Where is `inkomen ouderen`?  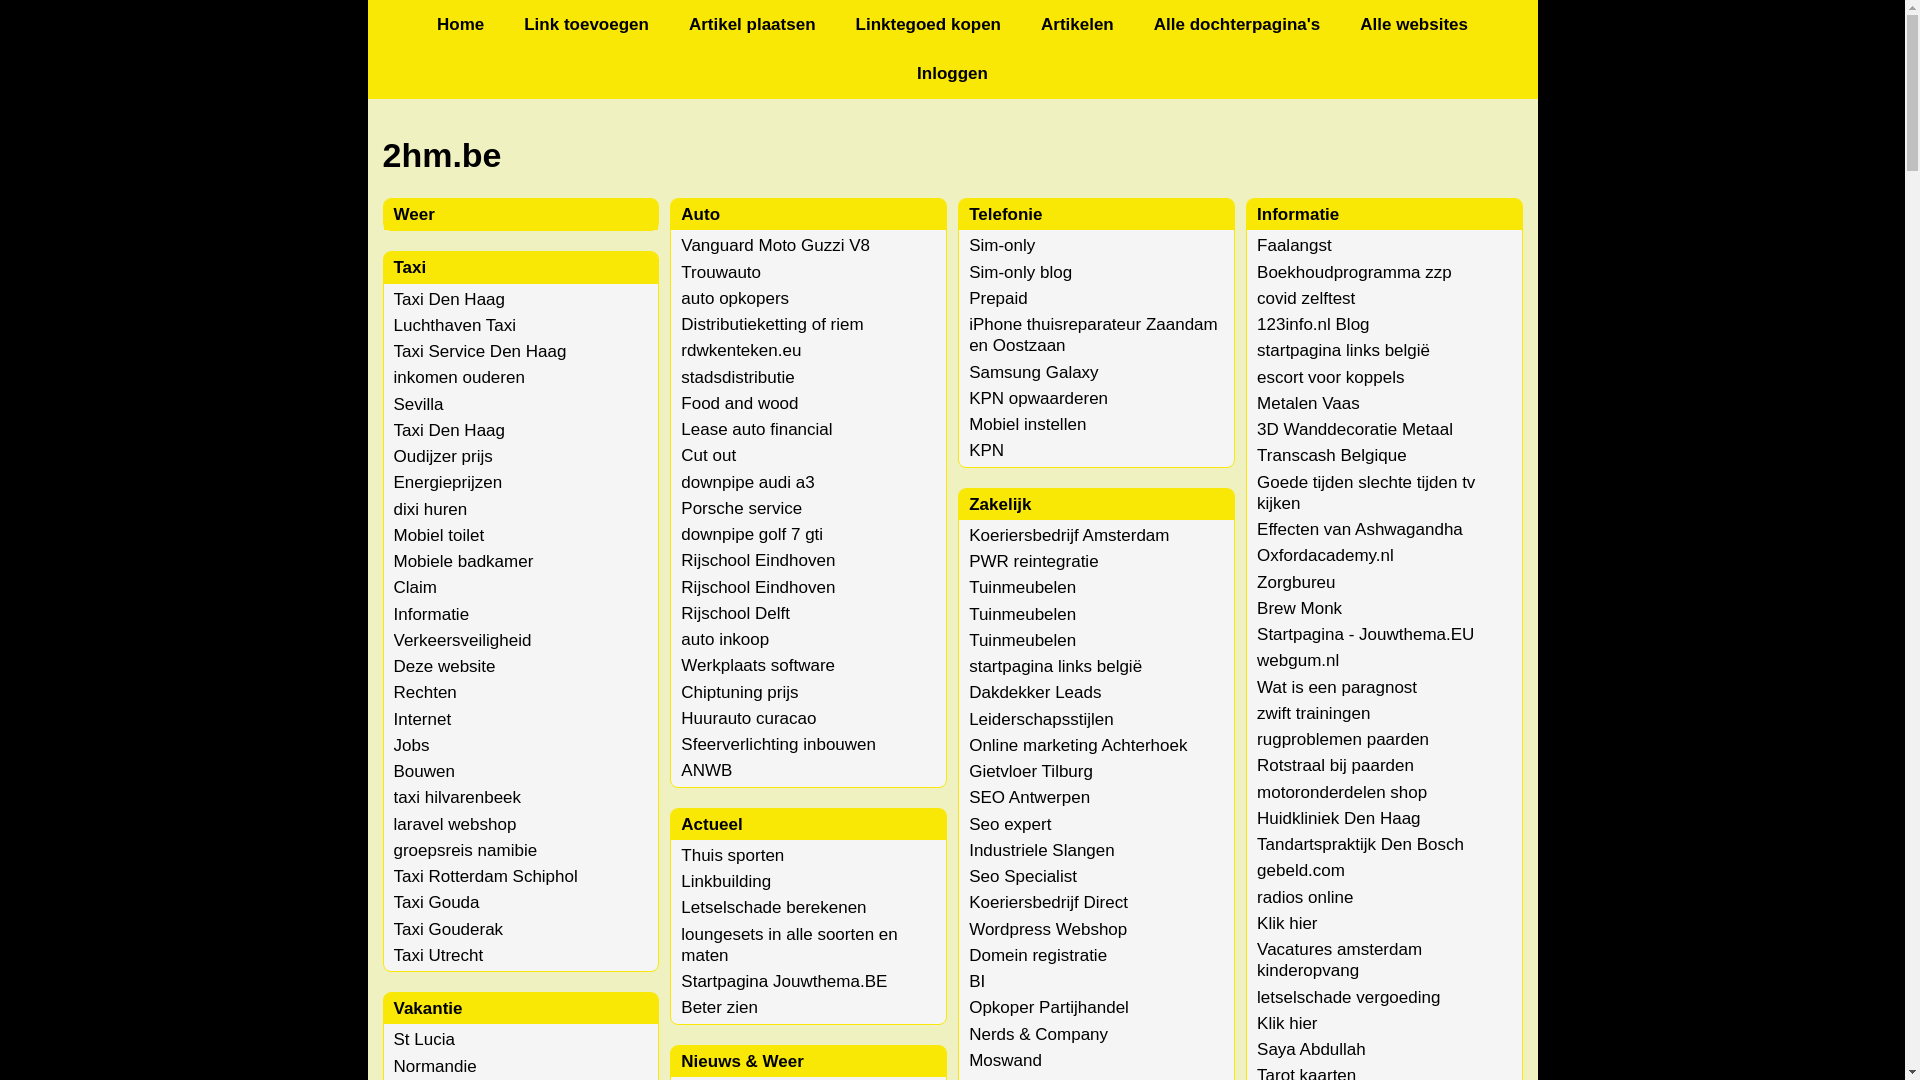
inkomen ouderen is located at coordinates (460, 378).